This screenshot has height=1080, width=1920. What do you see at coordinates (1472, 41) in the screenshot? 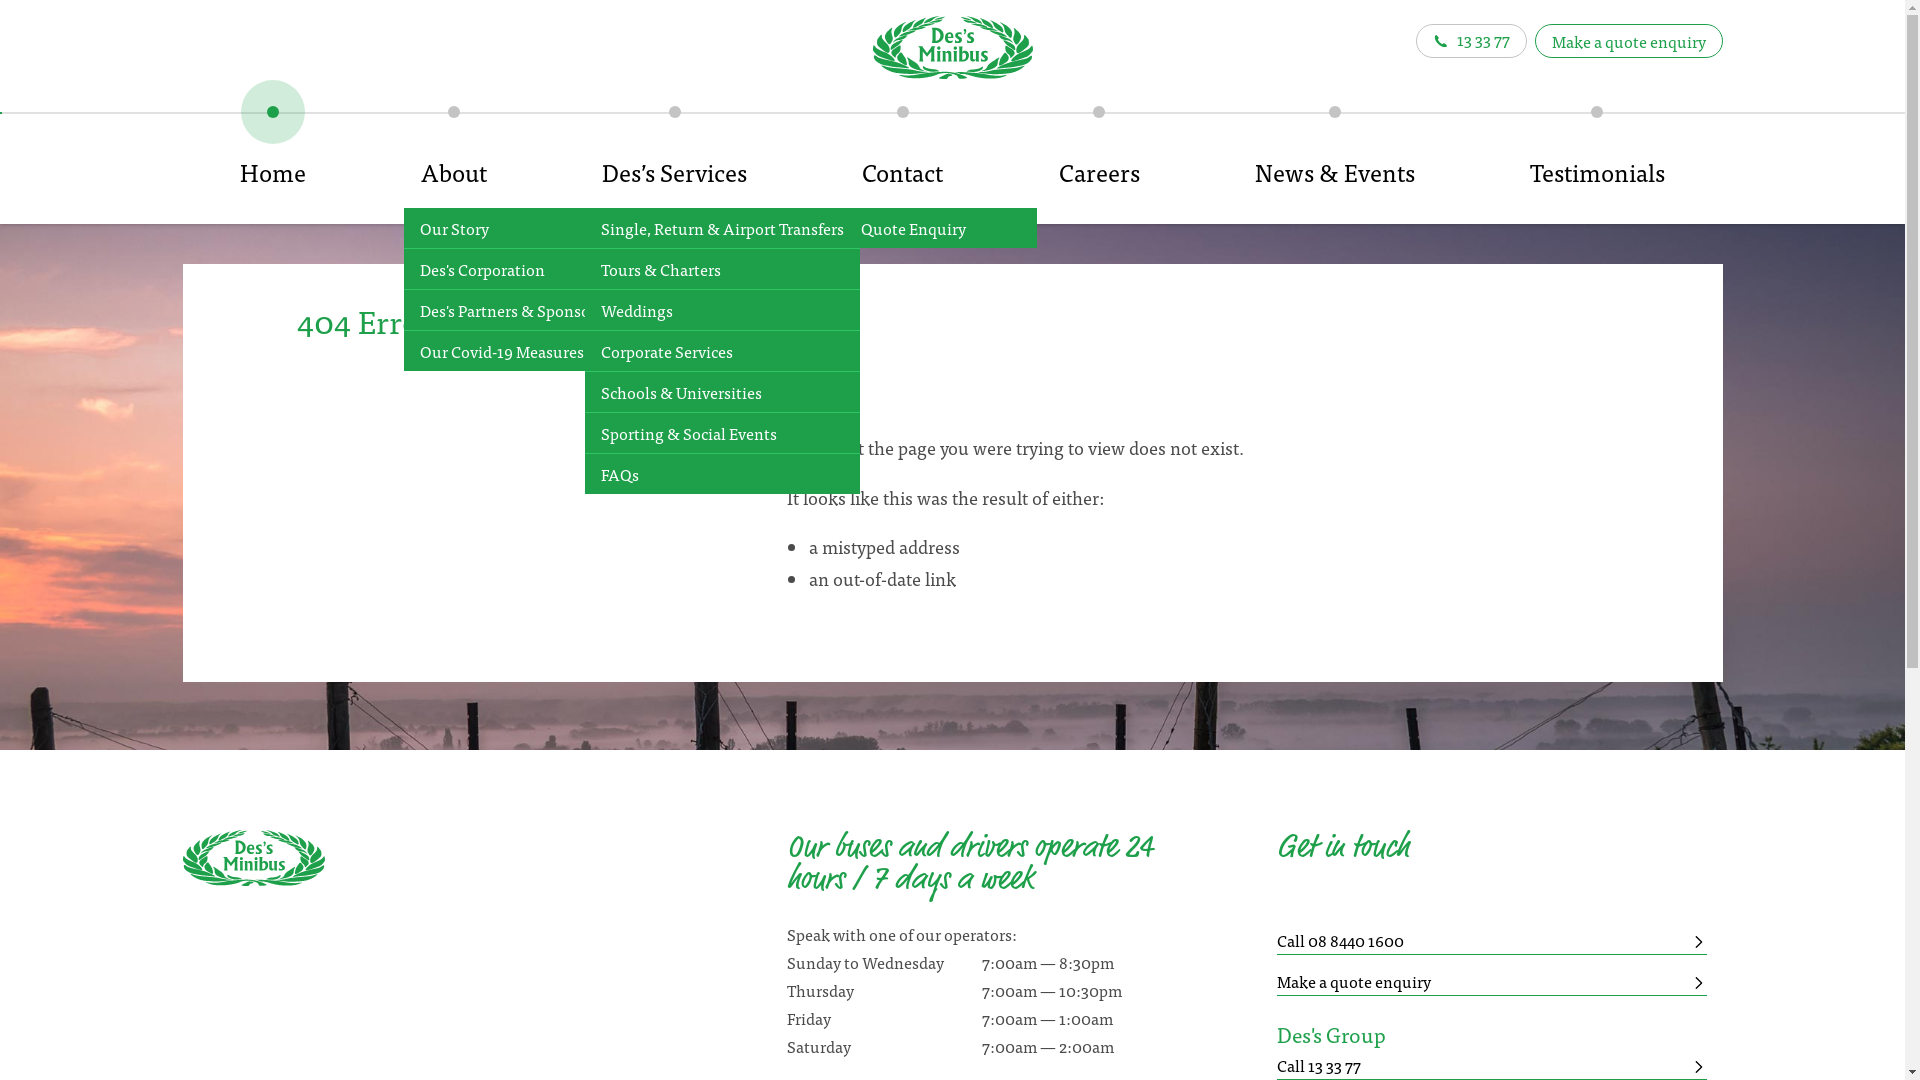
I see `13 33 77` at bounding box center [1472, 41].